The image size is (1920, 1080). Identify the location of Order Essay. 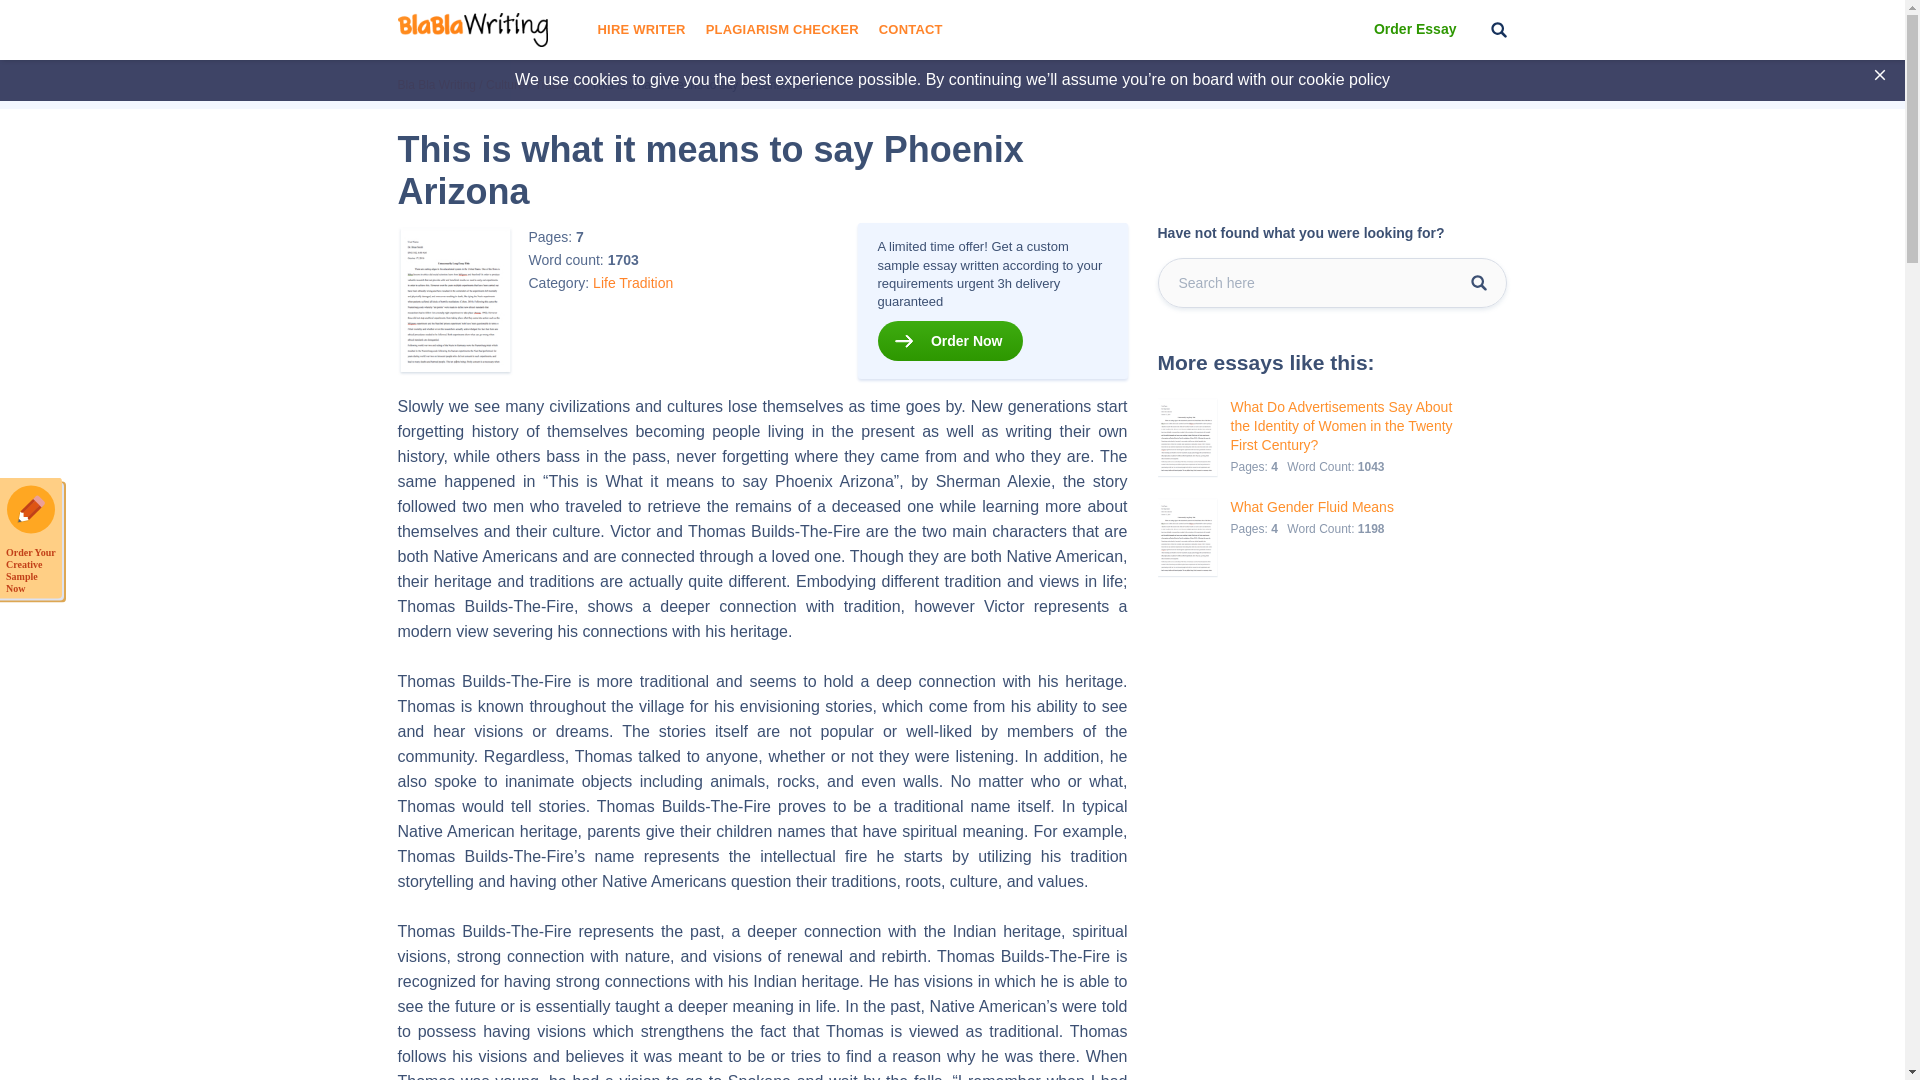
(1416, 30).